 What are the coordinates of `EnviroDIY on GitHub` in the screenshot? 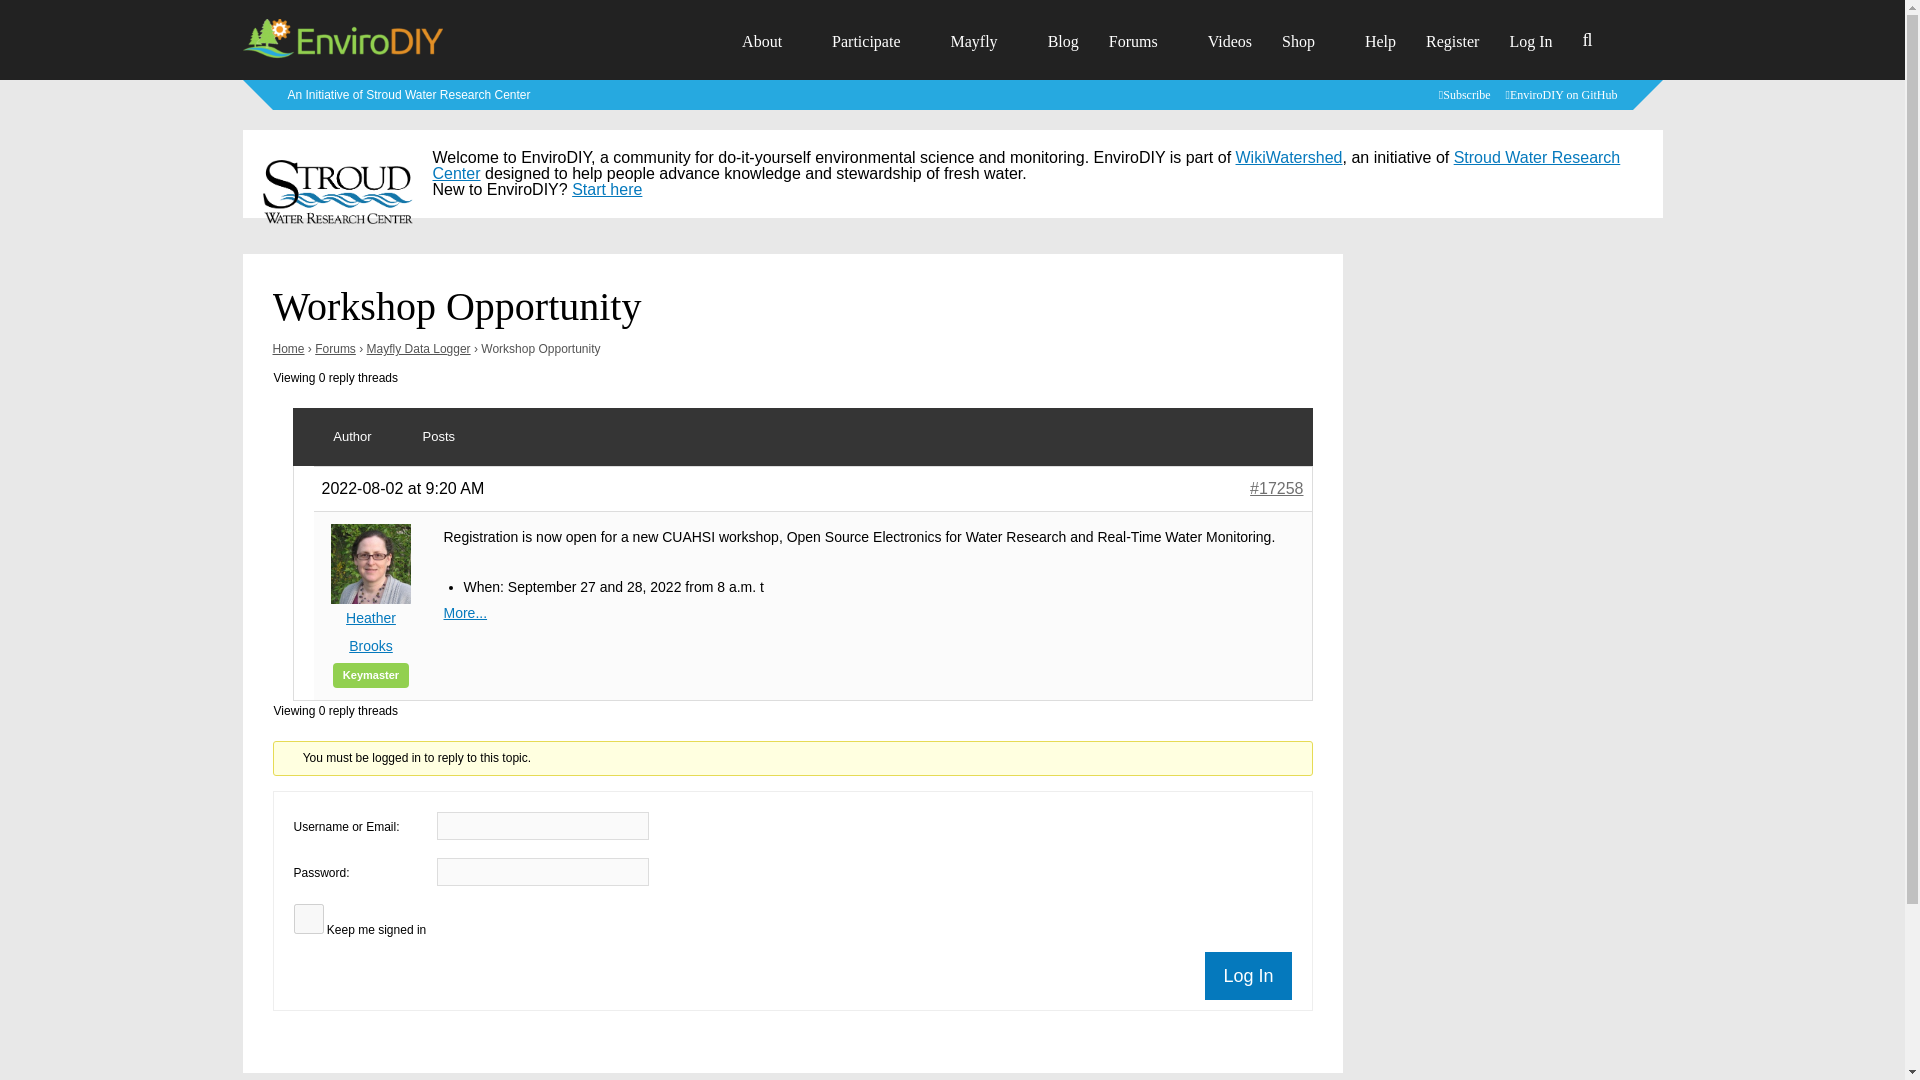 It's located at (1564, 94).